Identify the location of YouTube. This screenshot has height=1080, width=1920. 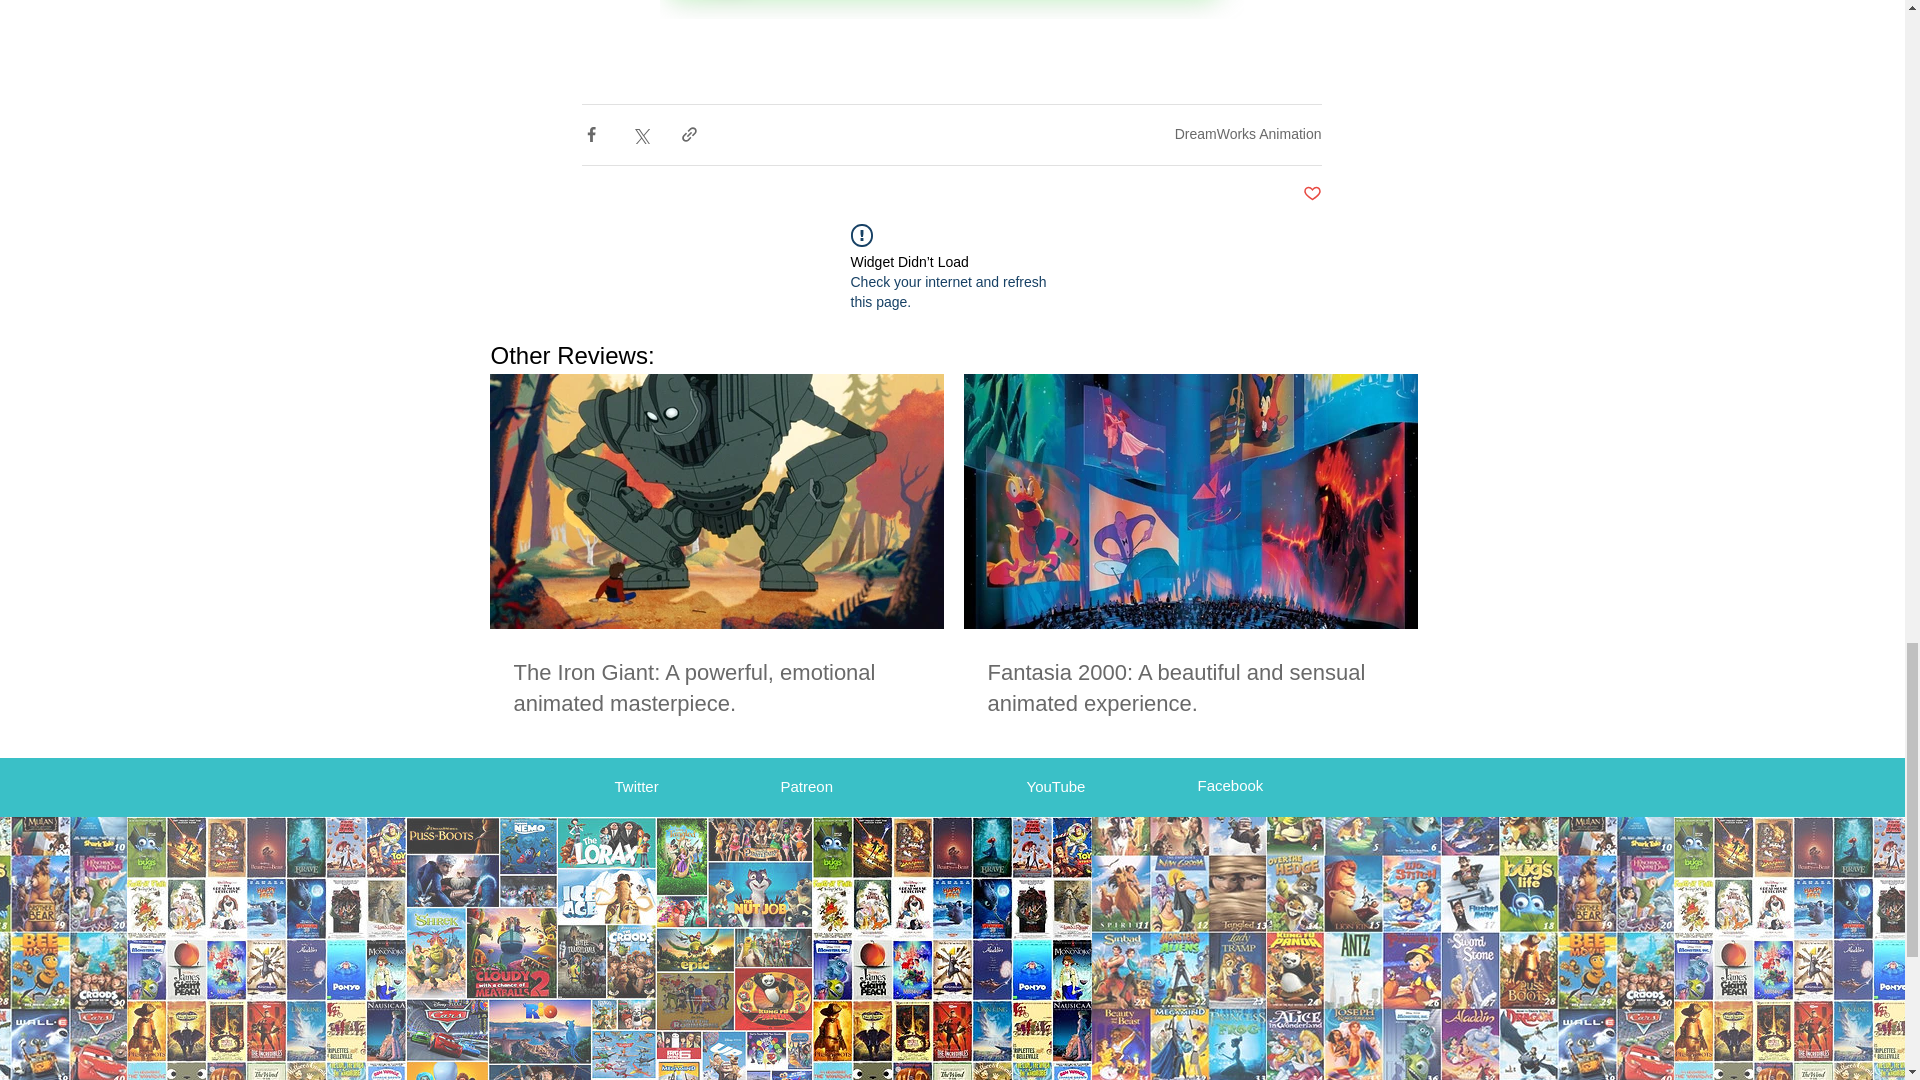
(1054, 786).